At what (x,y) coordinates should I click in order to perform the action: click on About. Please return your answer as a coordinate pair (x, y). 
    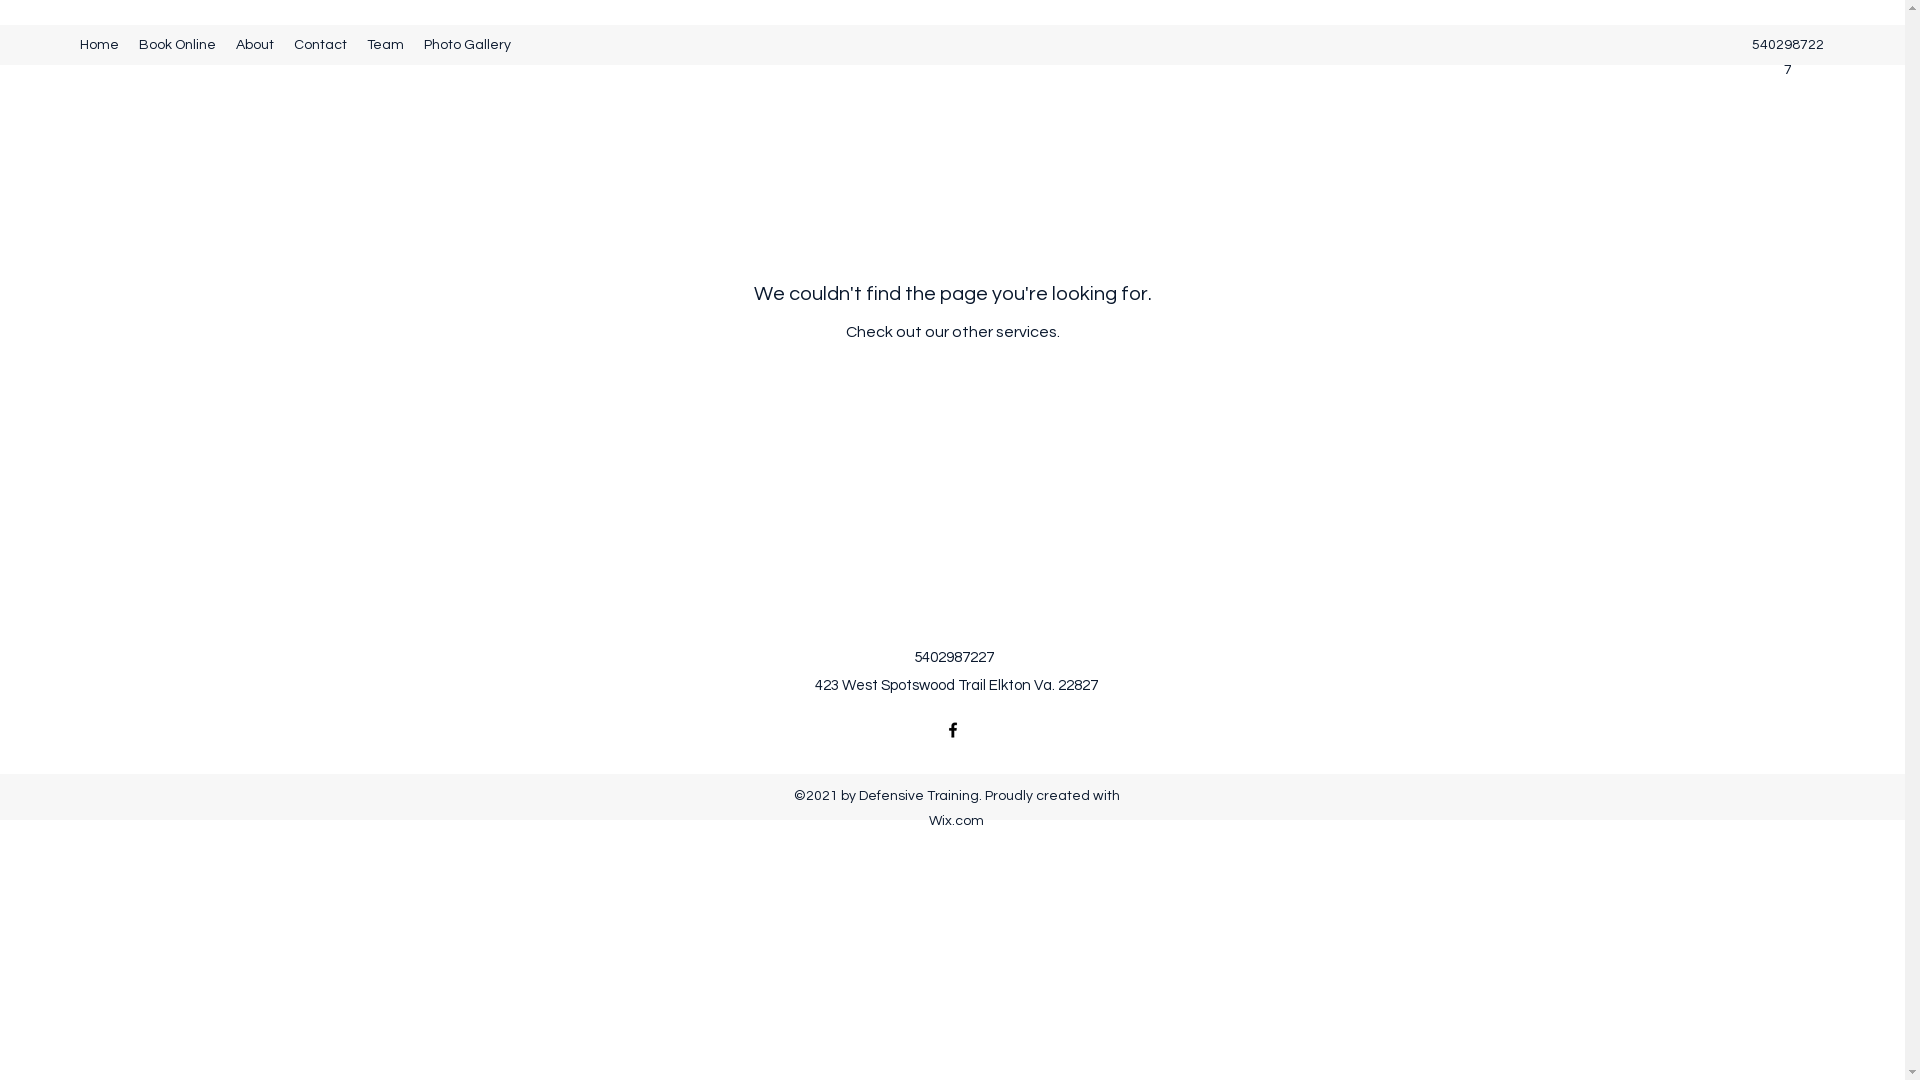
    Looking at the image, I should click on (255, 45).